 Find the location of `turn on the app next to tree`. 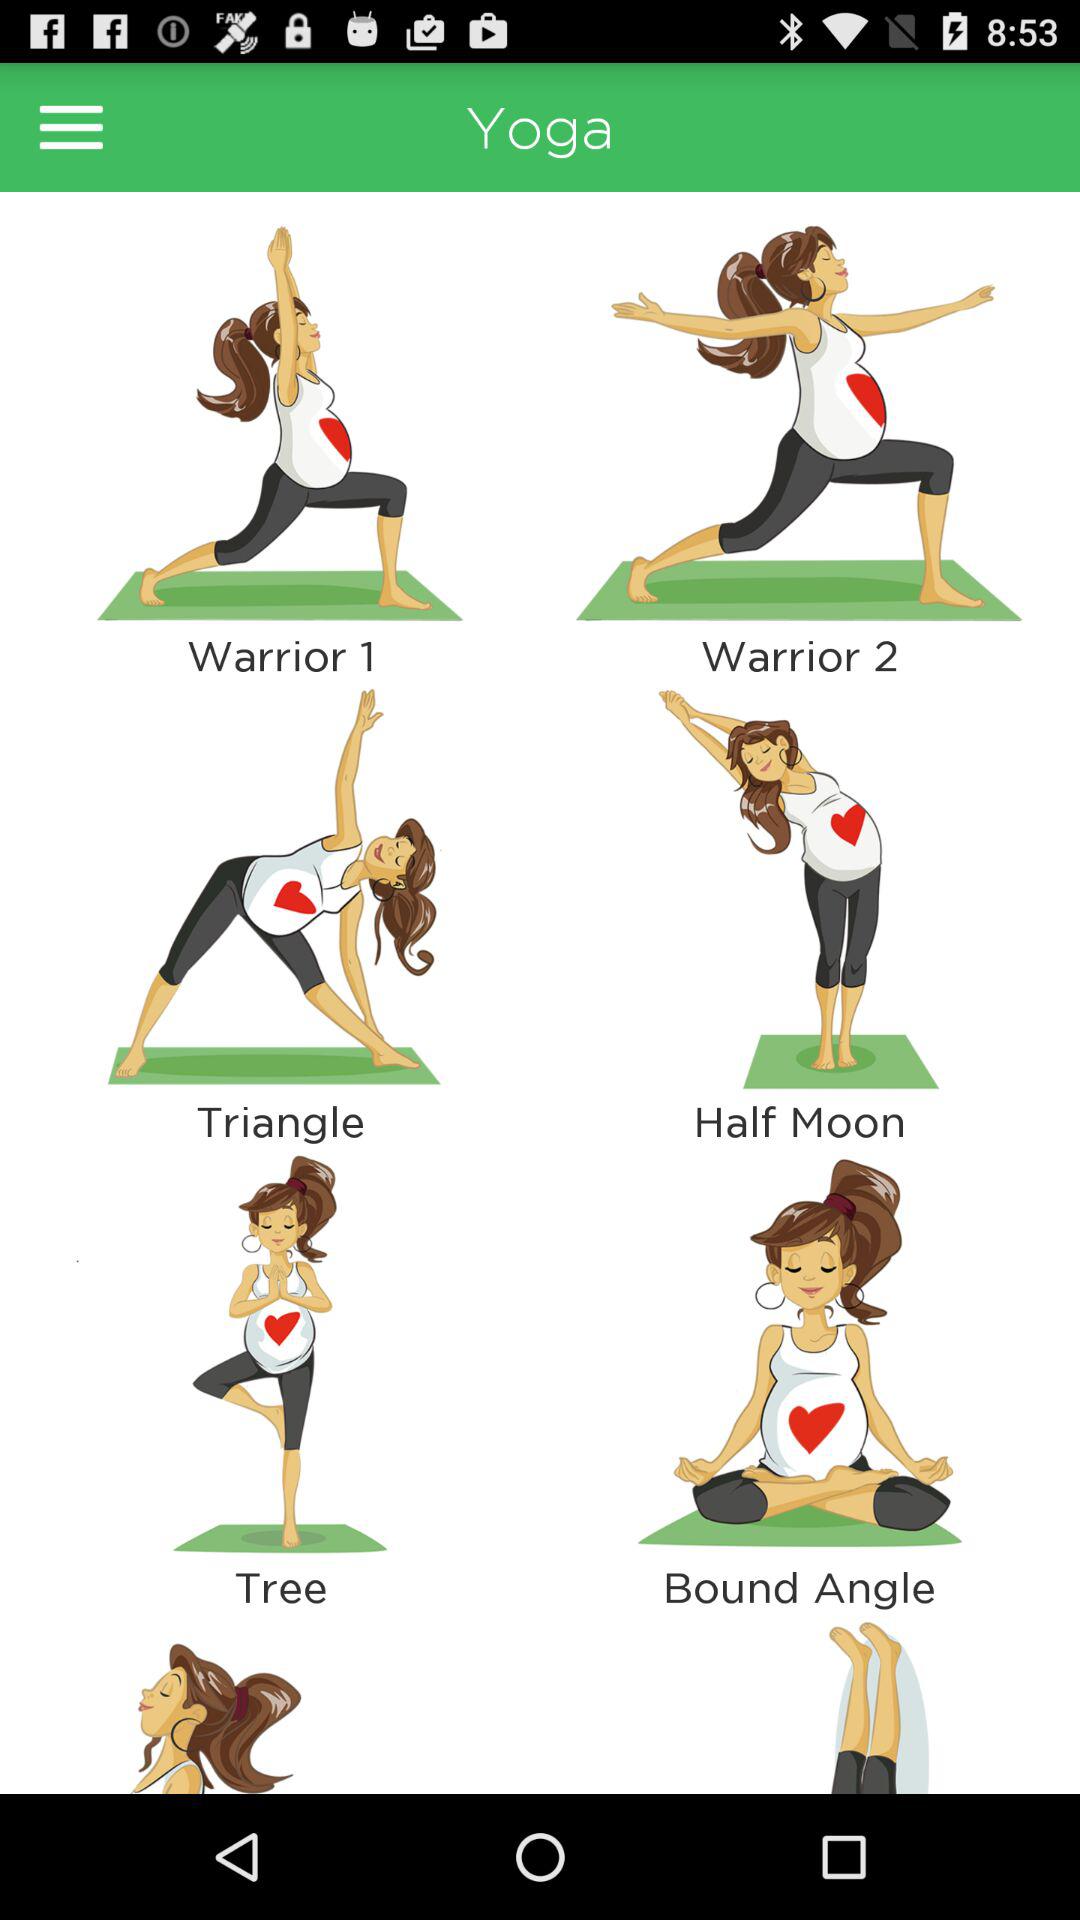

turn on the app next to tree is located at coordinates (799, 1702).